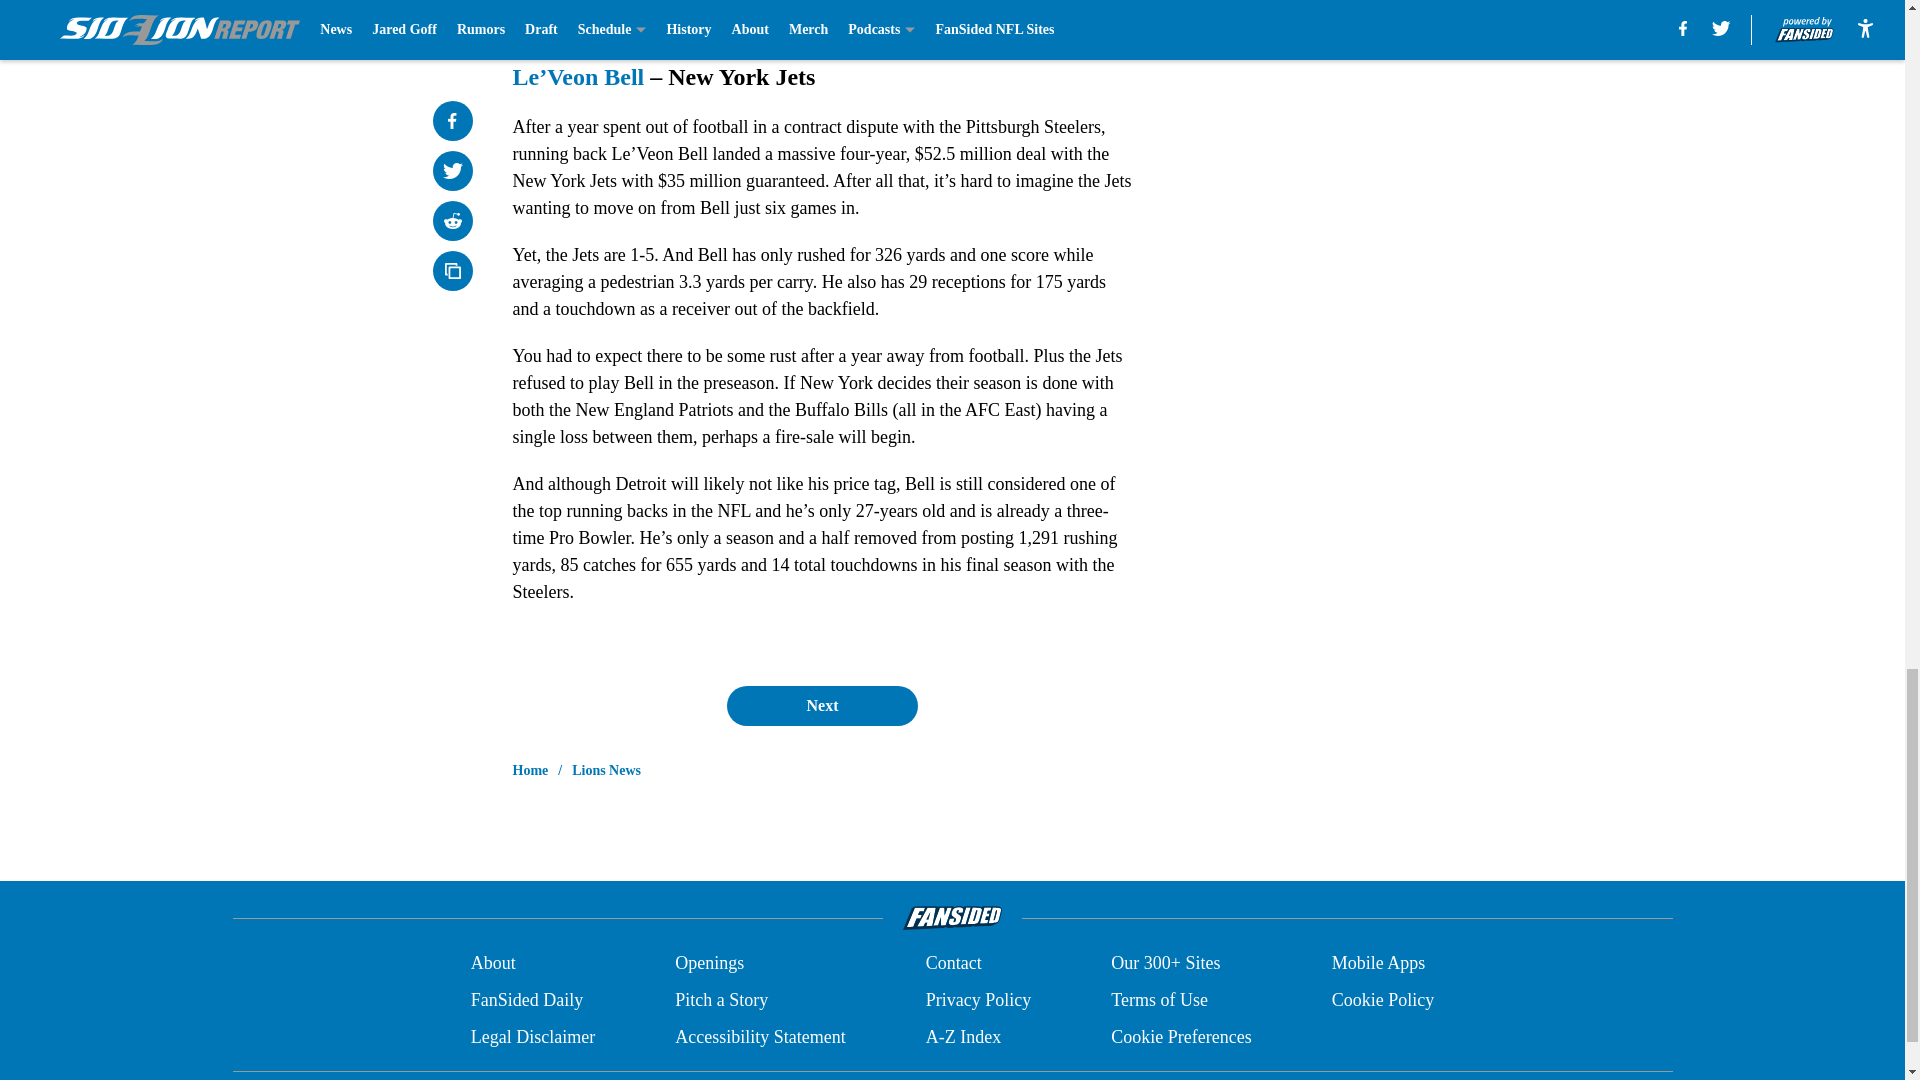 Image resolution: width=1920 pixels, height=1080 pixels. What do you see at coordinates (1379, 964) in the screenshot?
I see `Mobile Apps` at bounding box center [1379, 964].